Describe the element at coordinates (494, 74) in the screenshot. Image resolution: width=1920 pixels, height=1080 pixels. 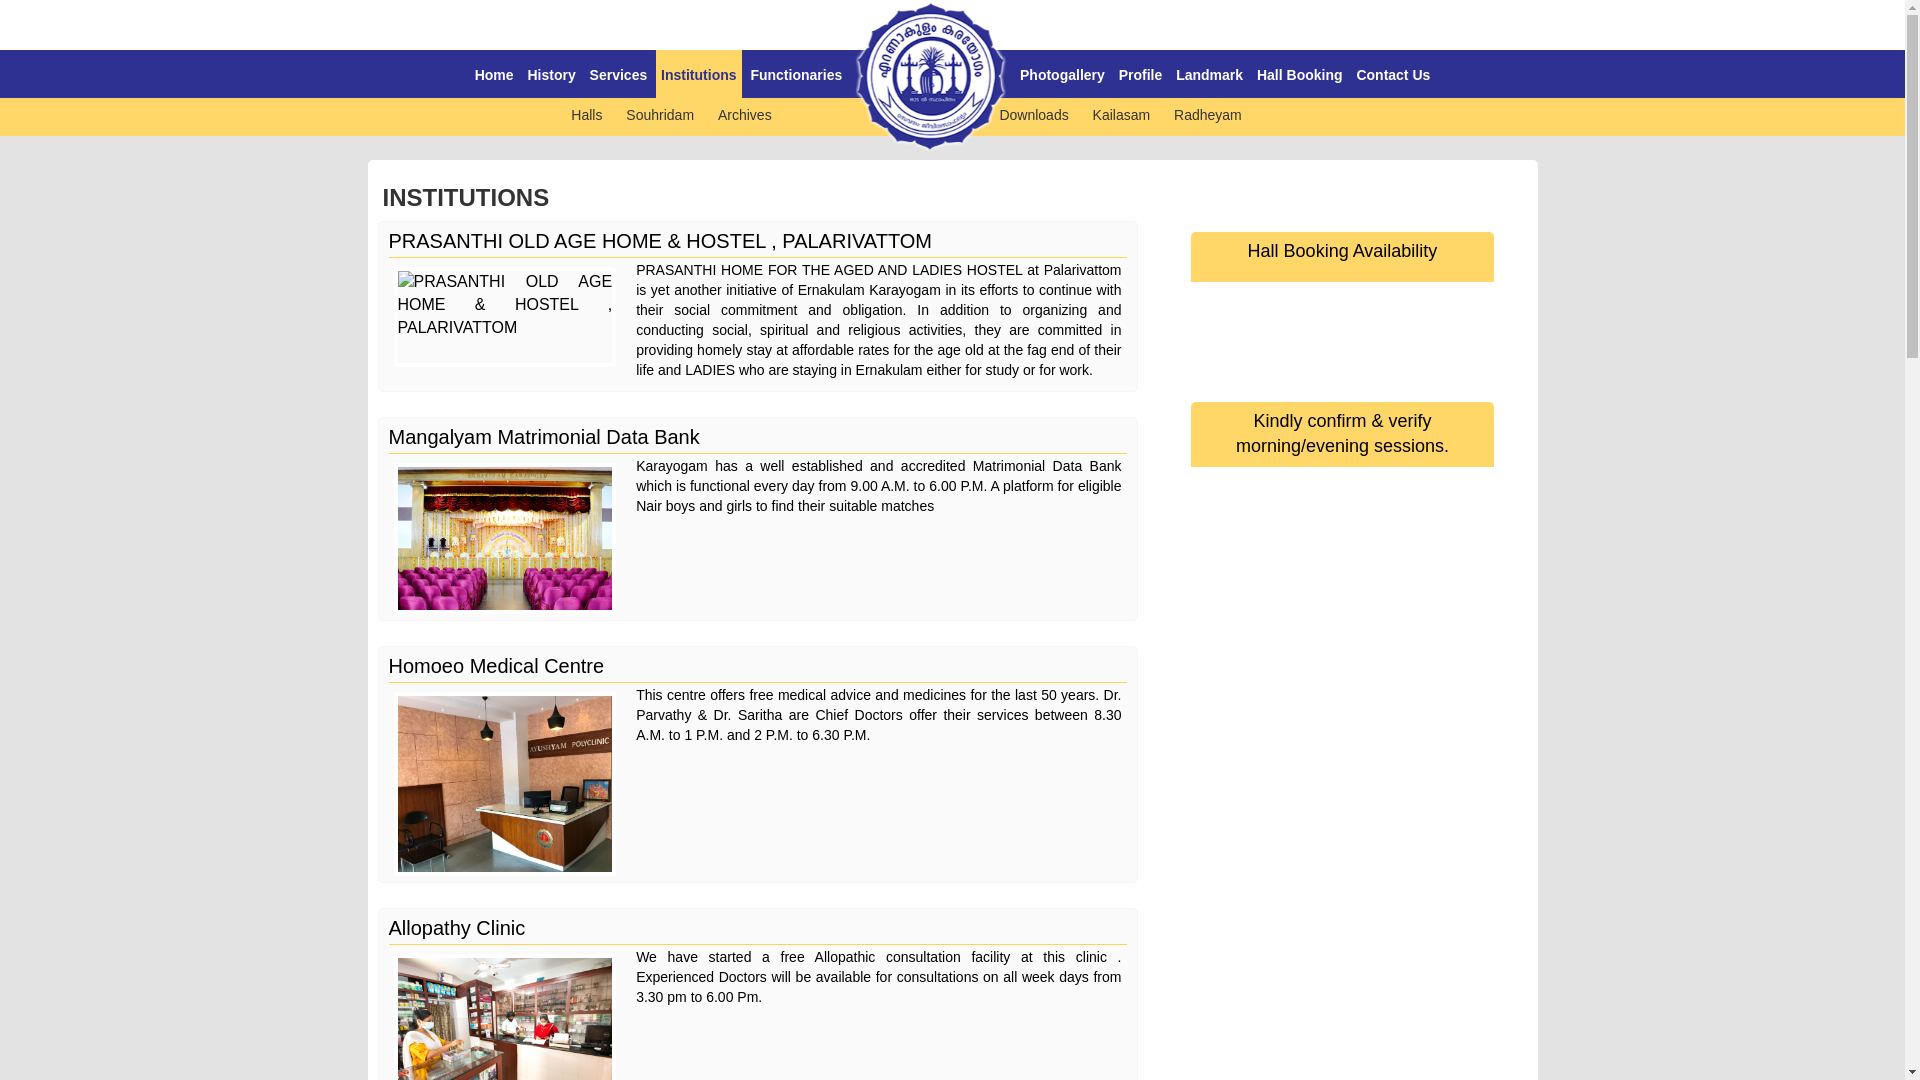
I see `Home` at that location.